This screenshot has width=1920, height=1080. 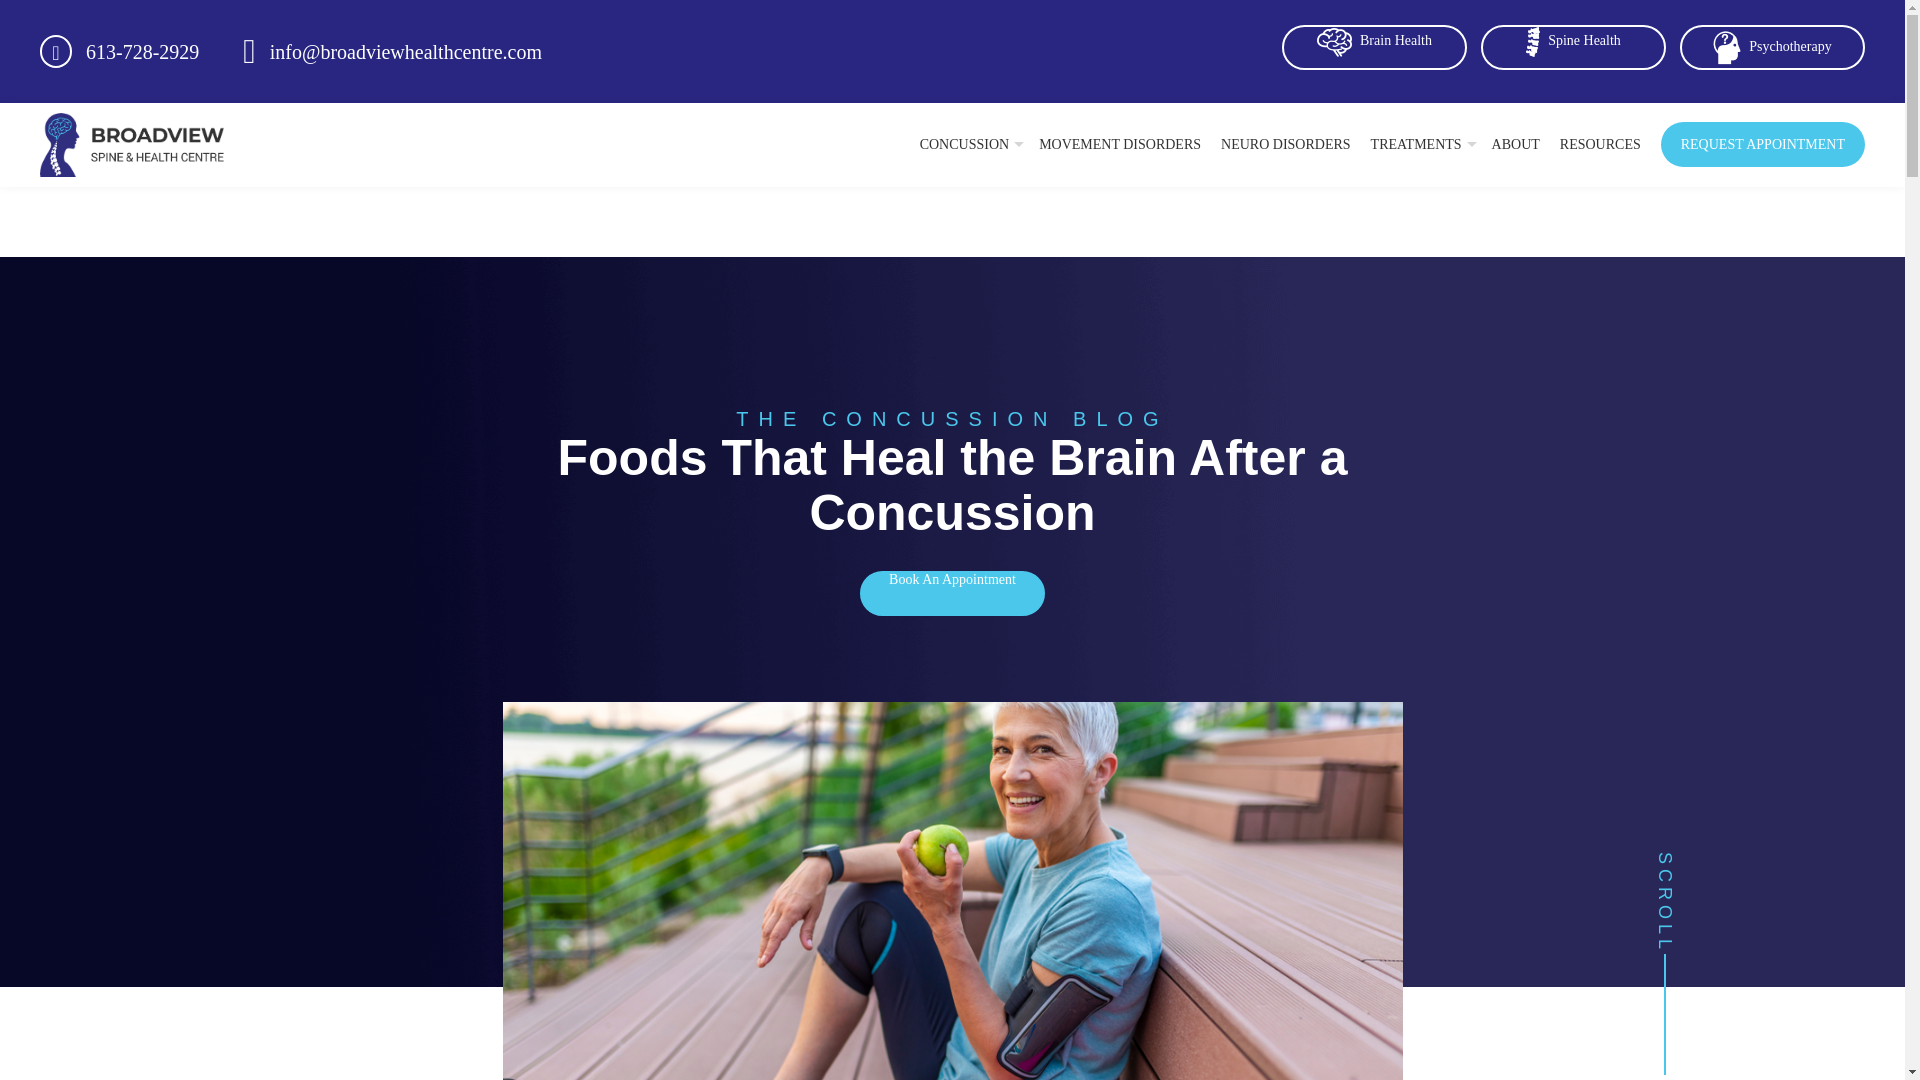 What do you see at coordinates (1573, 40) in the screenshot?
I see `Spine Health` at bounding box center [1573, 40].